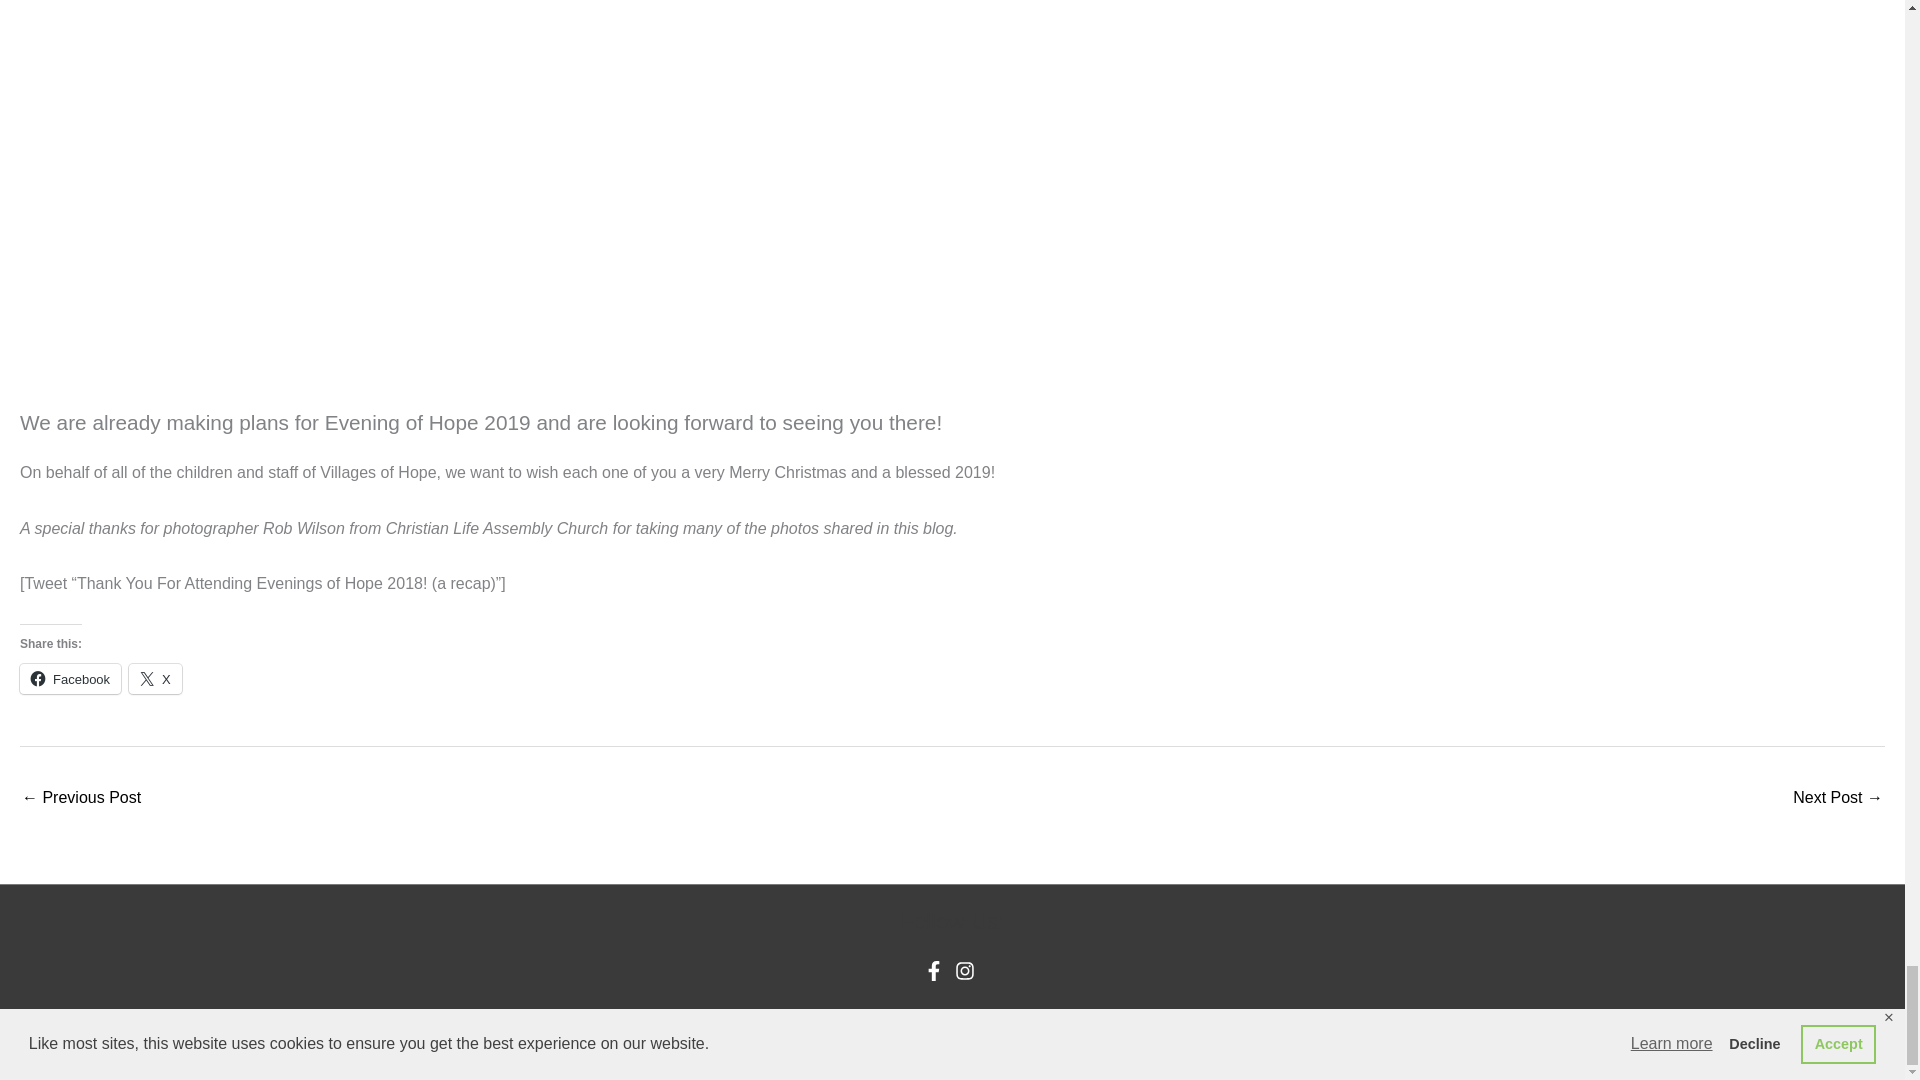 This screenshot has height=1080, width=1920. Describe the element at coordinates (1046, 1014) in the screenshot. I see `Astra WordPress Theme` at that location.